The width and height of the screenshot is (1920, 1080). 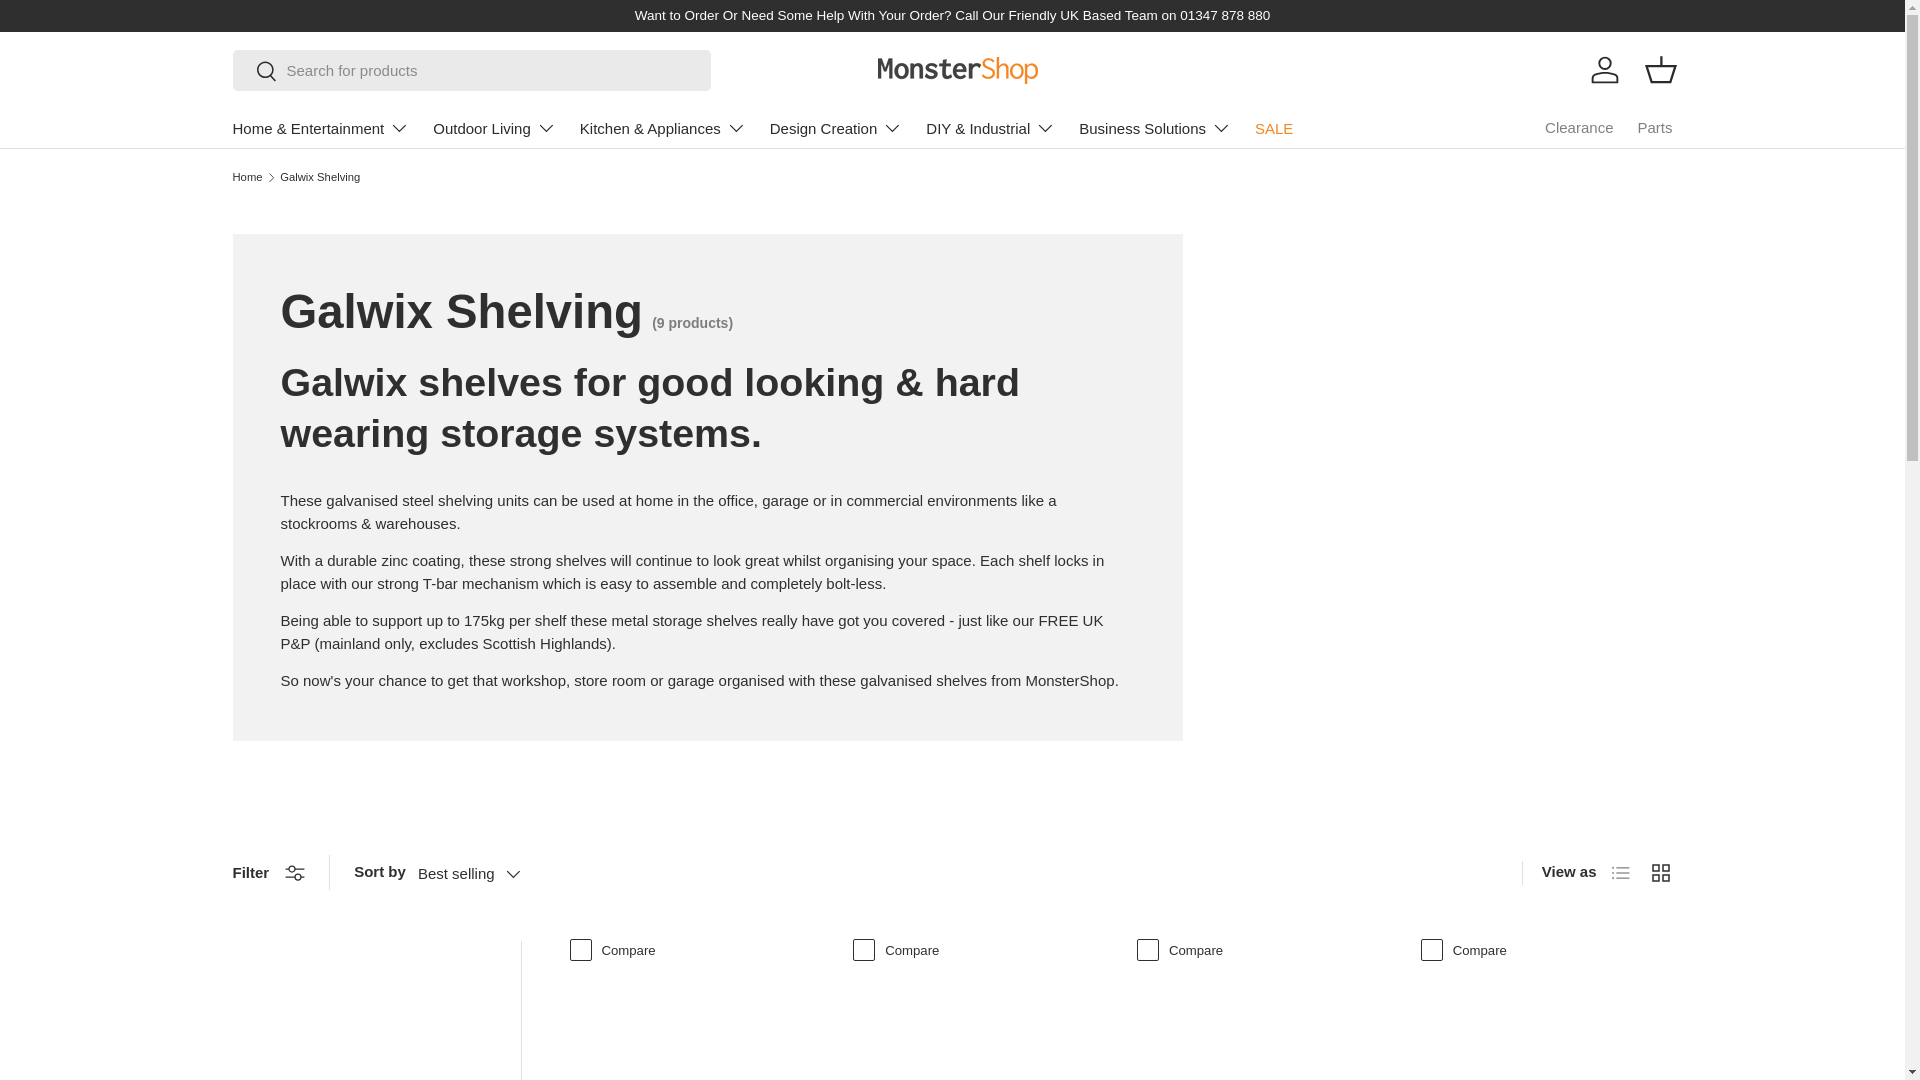 What do you see at coordinates (1604, 69) in the screenshot?
I see `Log in` at bounding box center [1604, 69].